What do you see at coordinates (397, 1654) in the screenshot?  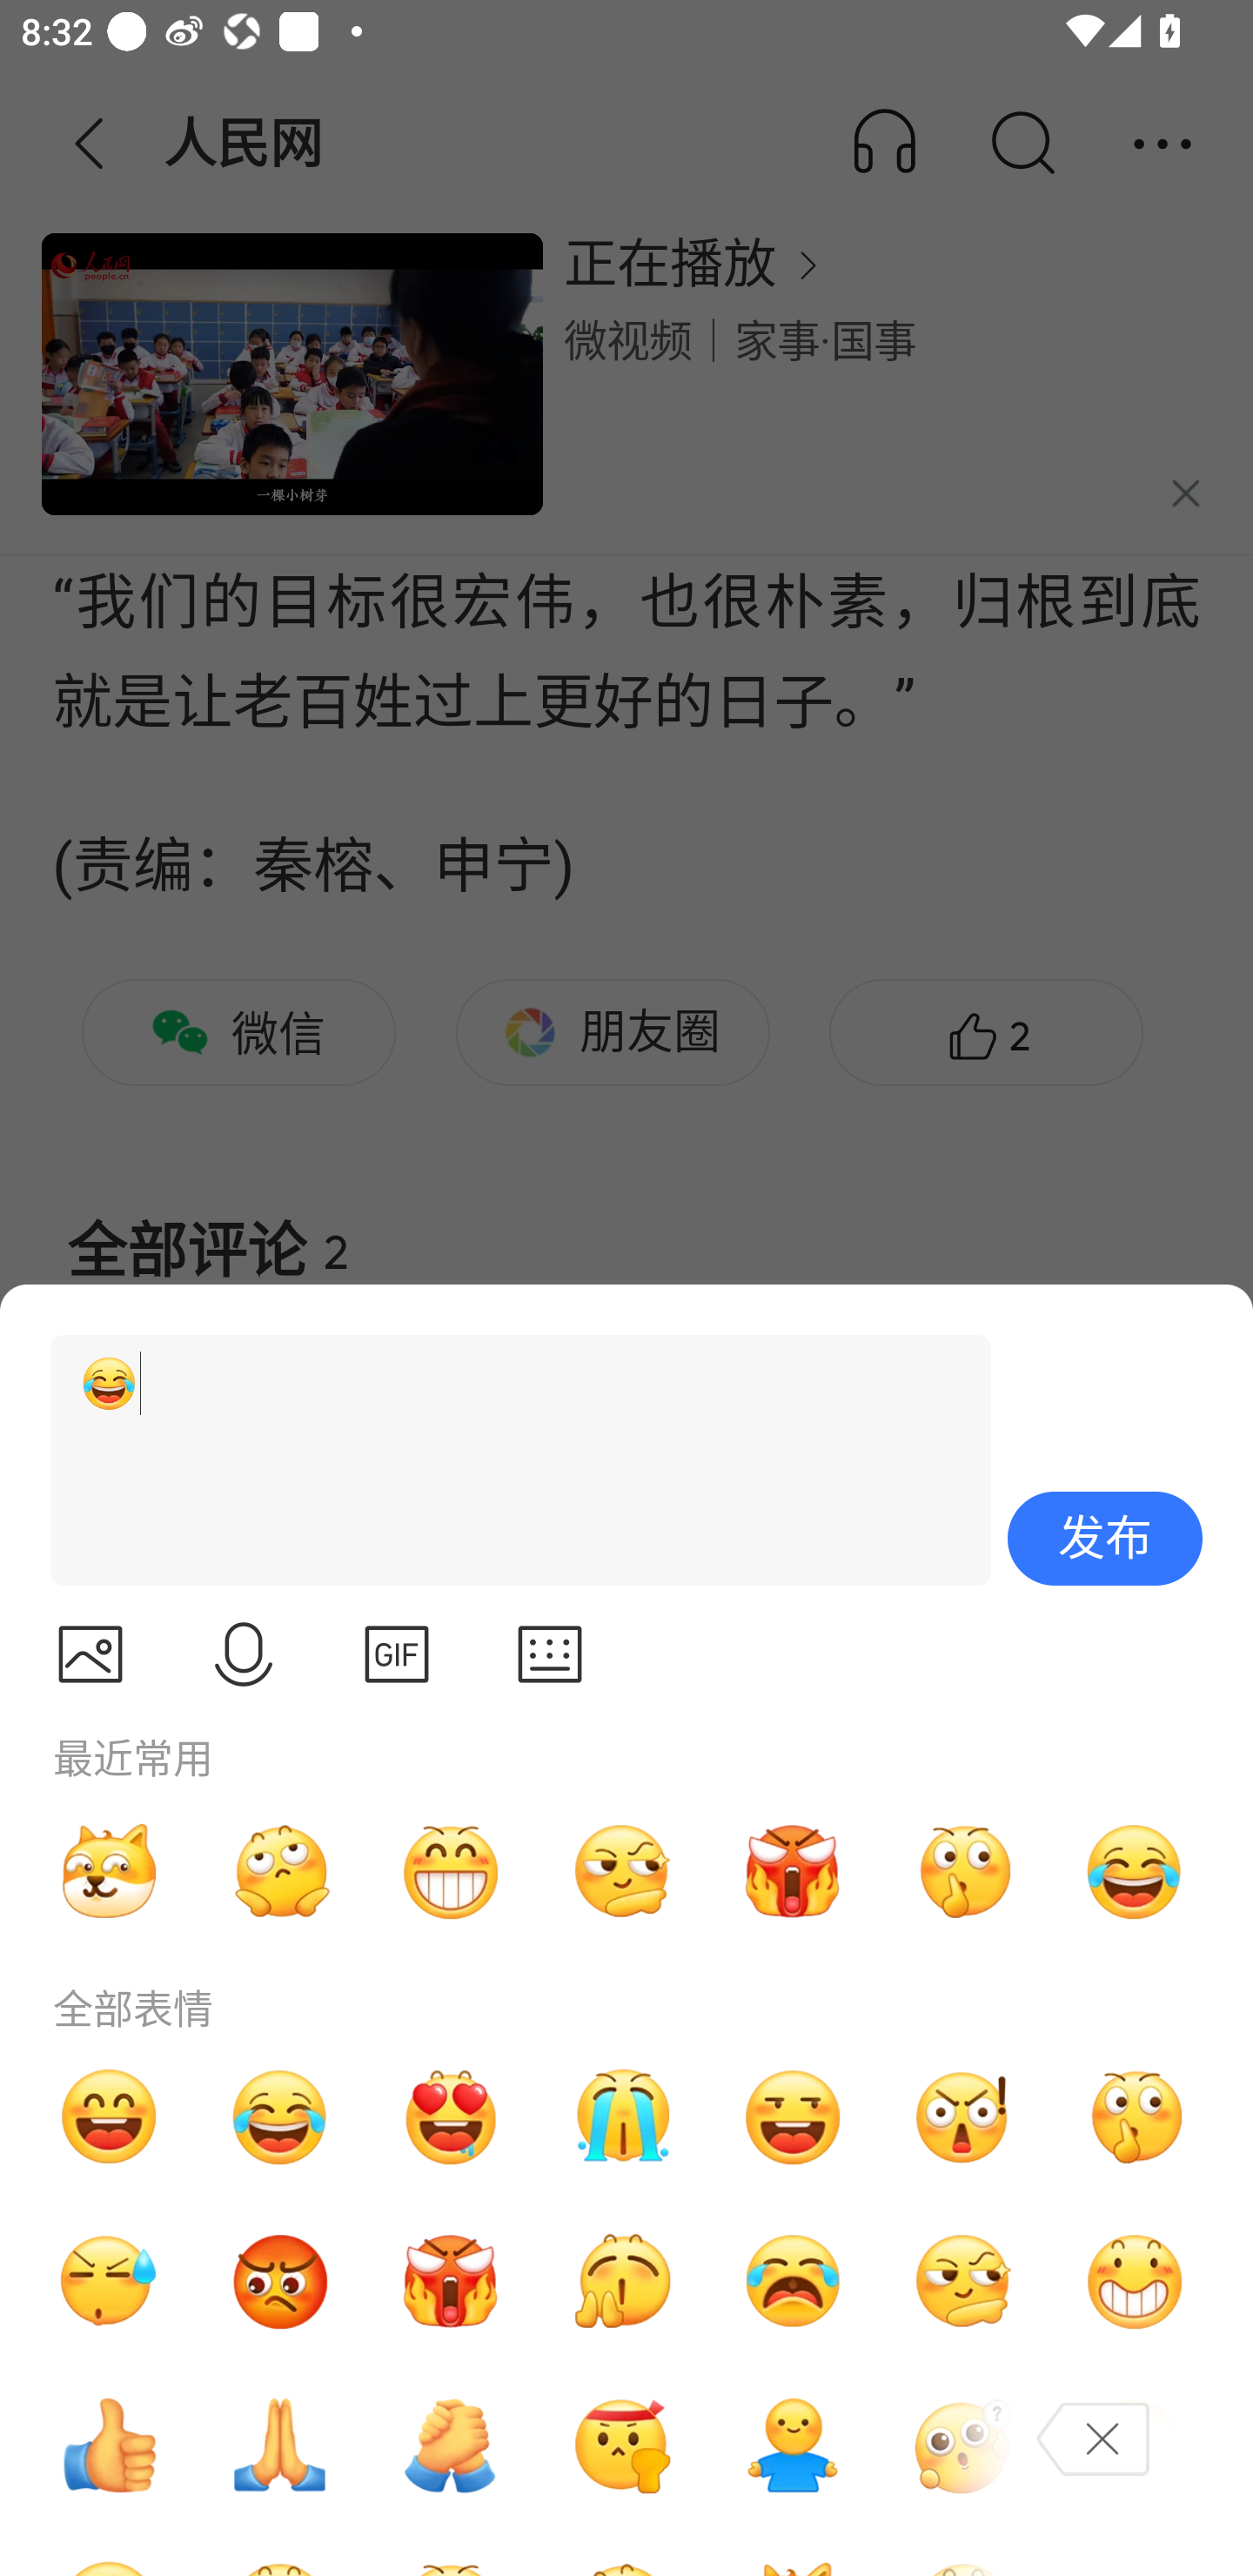 I see `` at bounding box center [397, 1654].